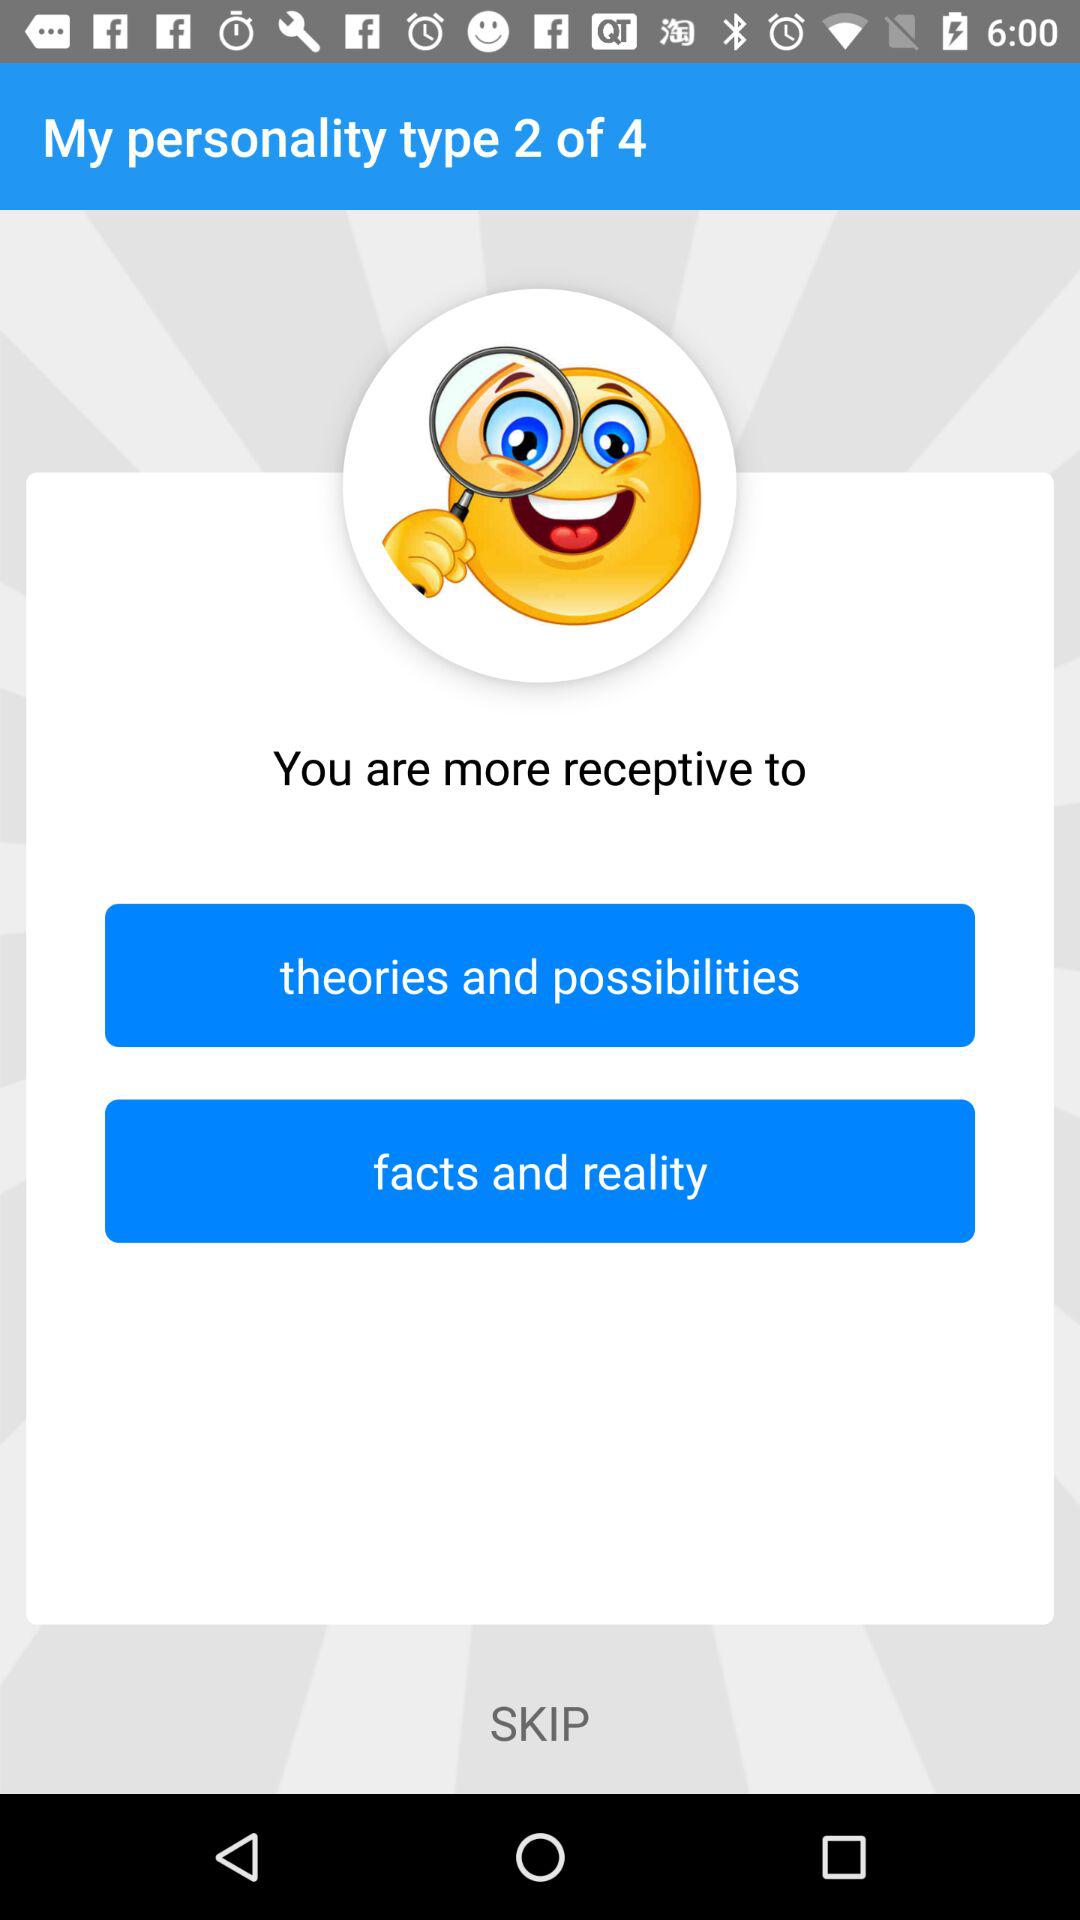 This screenshot has height=1920, width=1080. I want to click on scroll to the facts and reality, so click(540, 1170).